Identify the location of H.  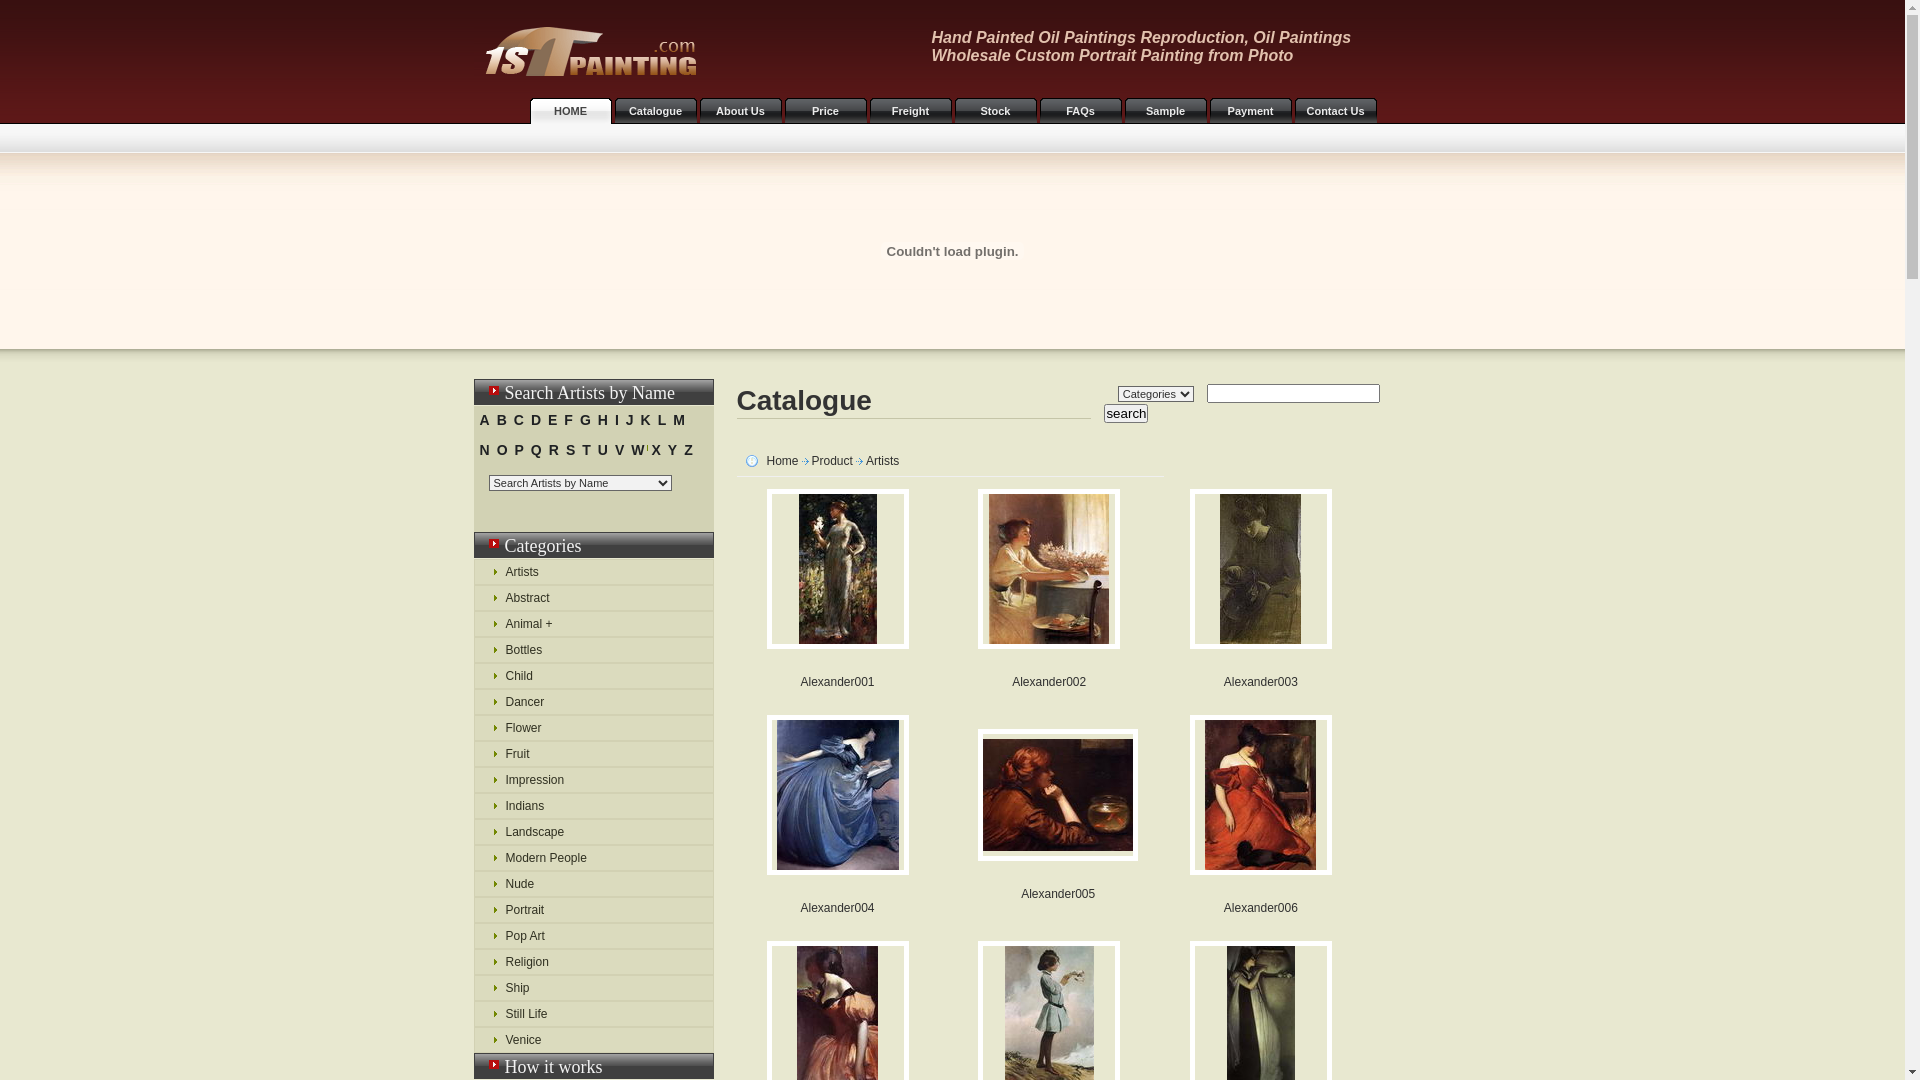
(603, 420).